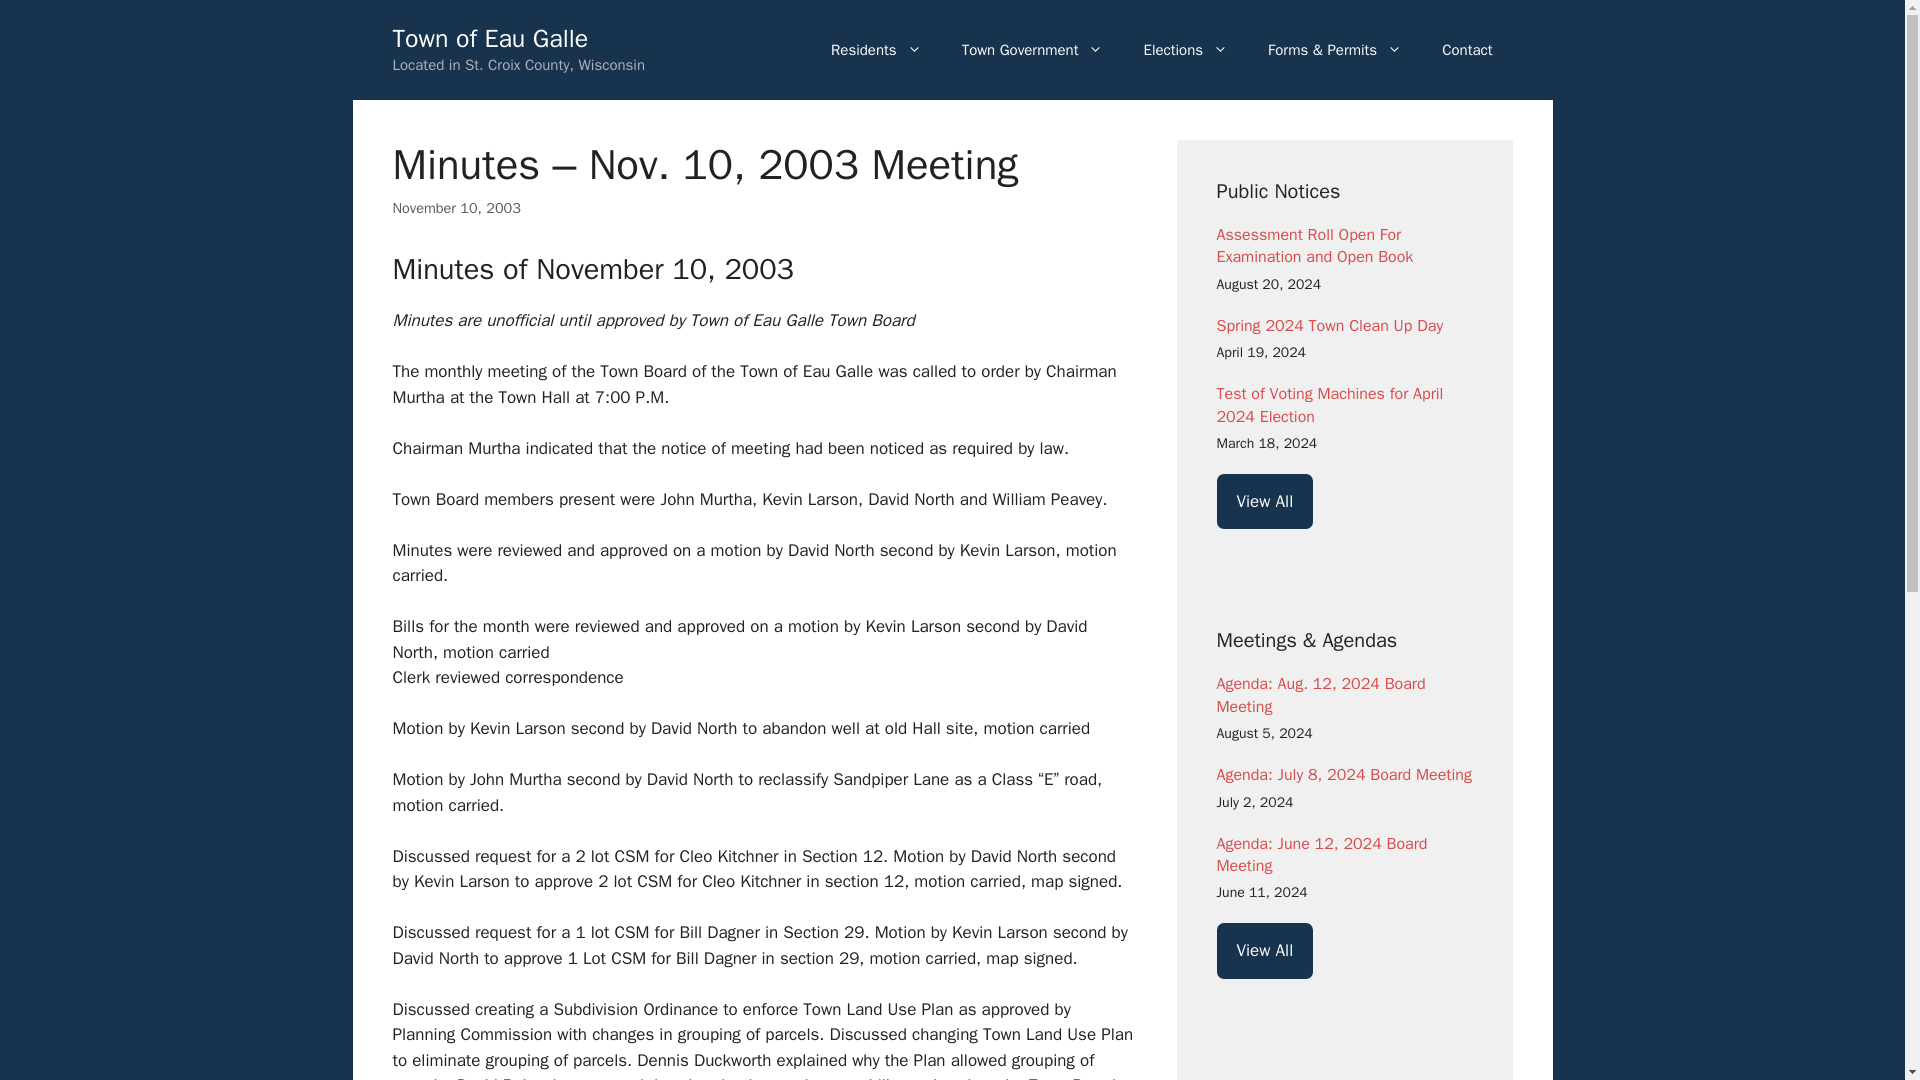 This screenshot has height=1080, width=1920. Describe the element at coordinates (489, 38) in the screenshot. I see `Town of Eau Galle` at that location.